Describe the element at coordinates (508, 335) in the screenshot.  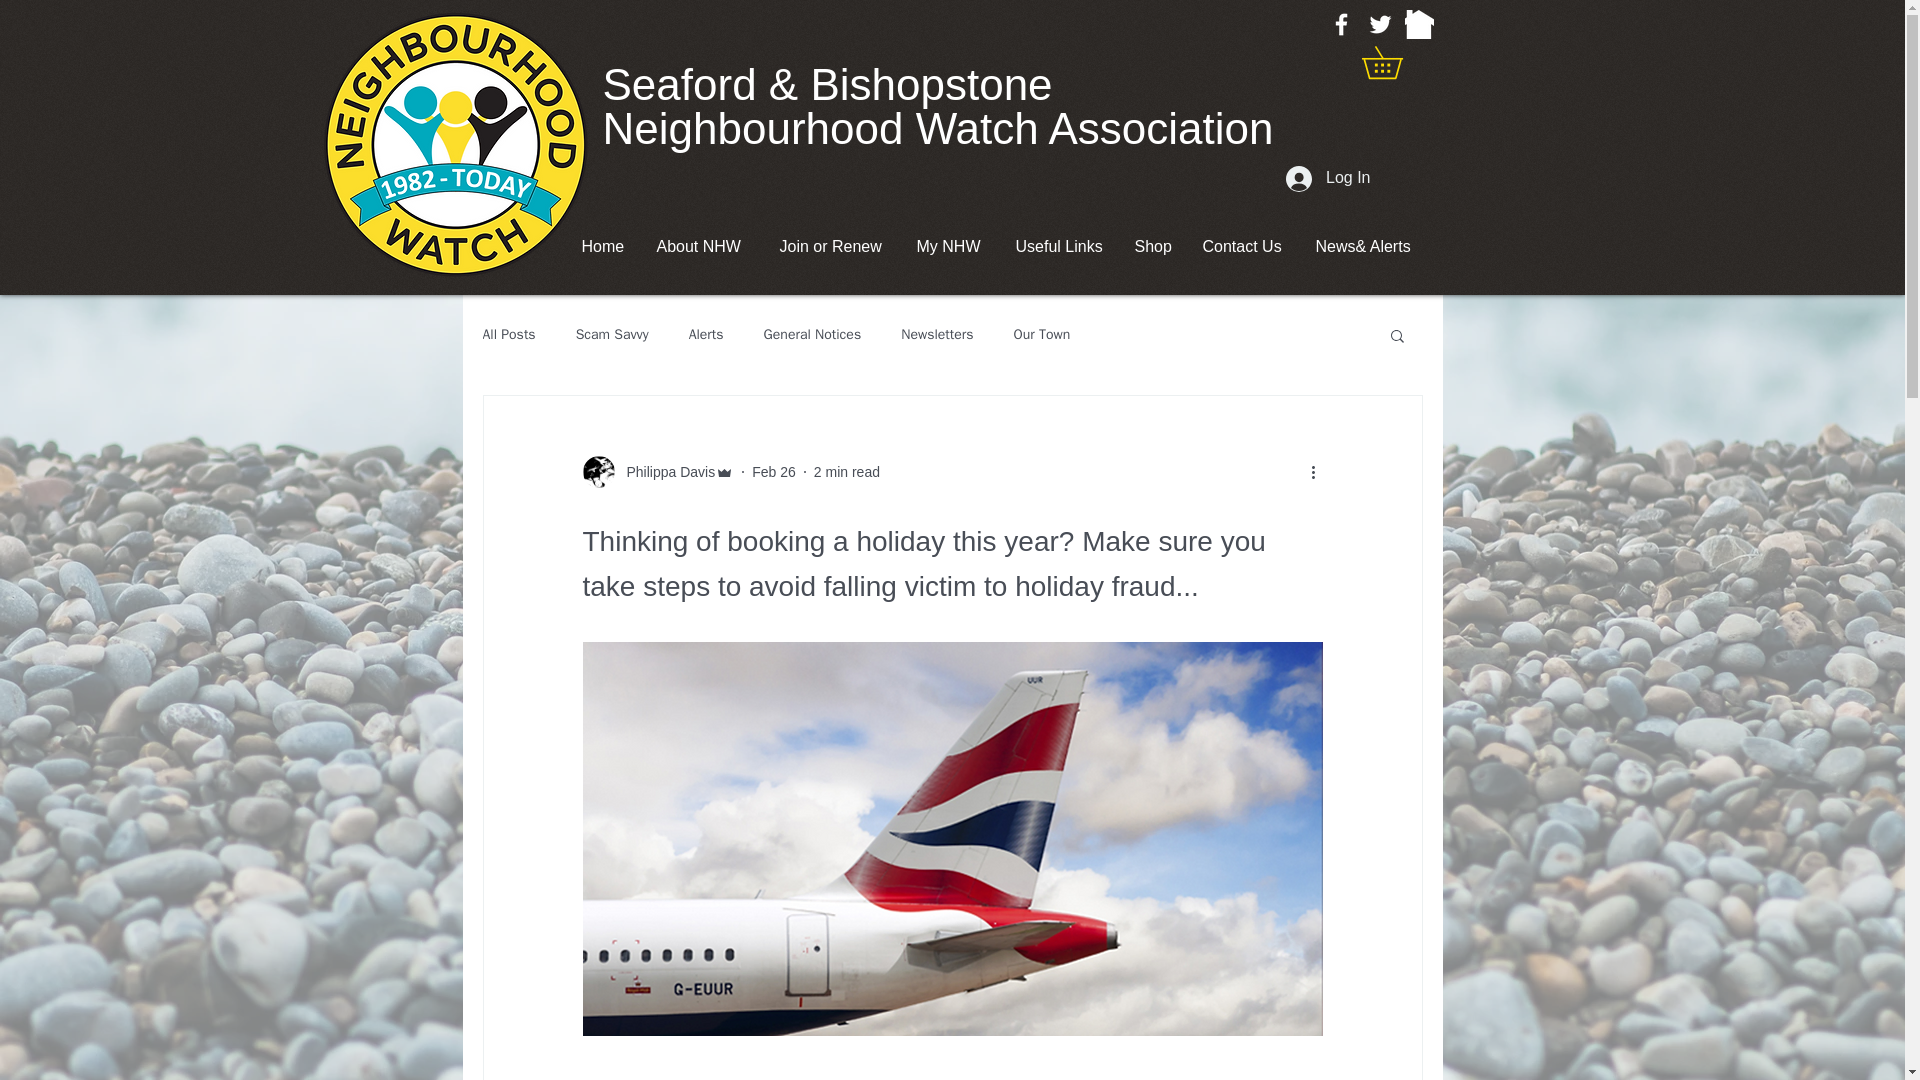
I see `All Posts` at that location.